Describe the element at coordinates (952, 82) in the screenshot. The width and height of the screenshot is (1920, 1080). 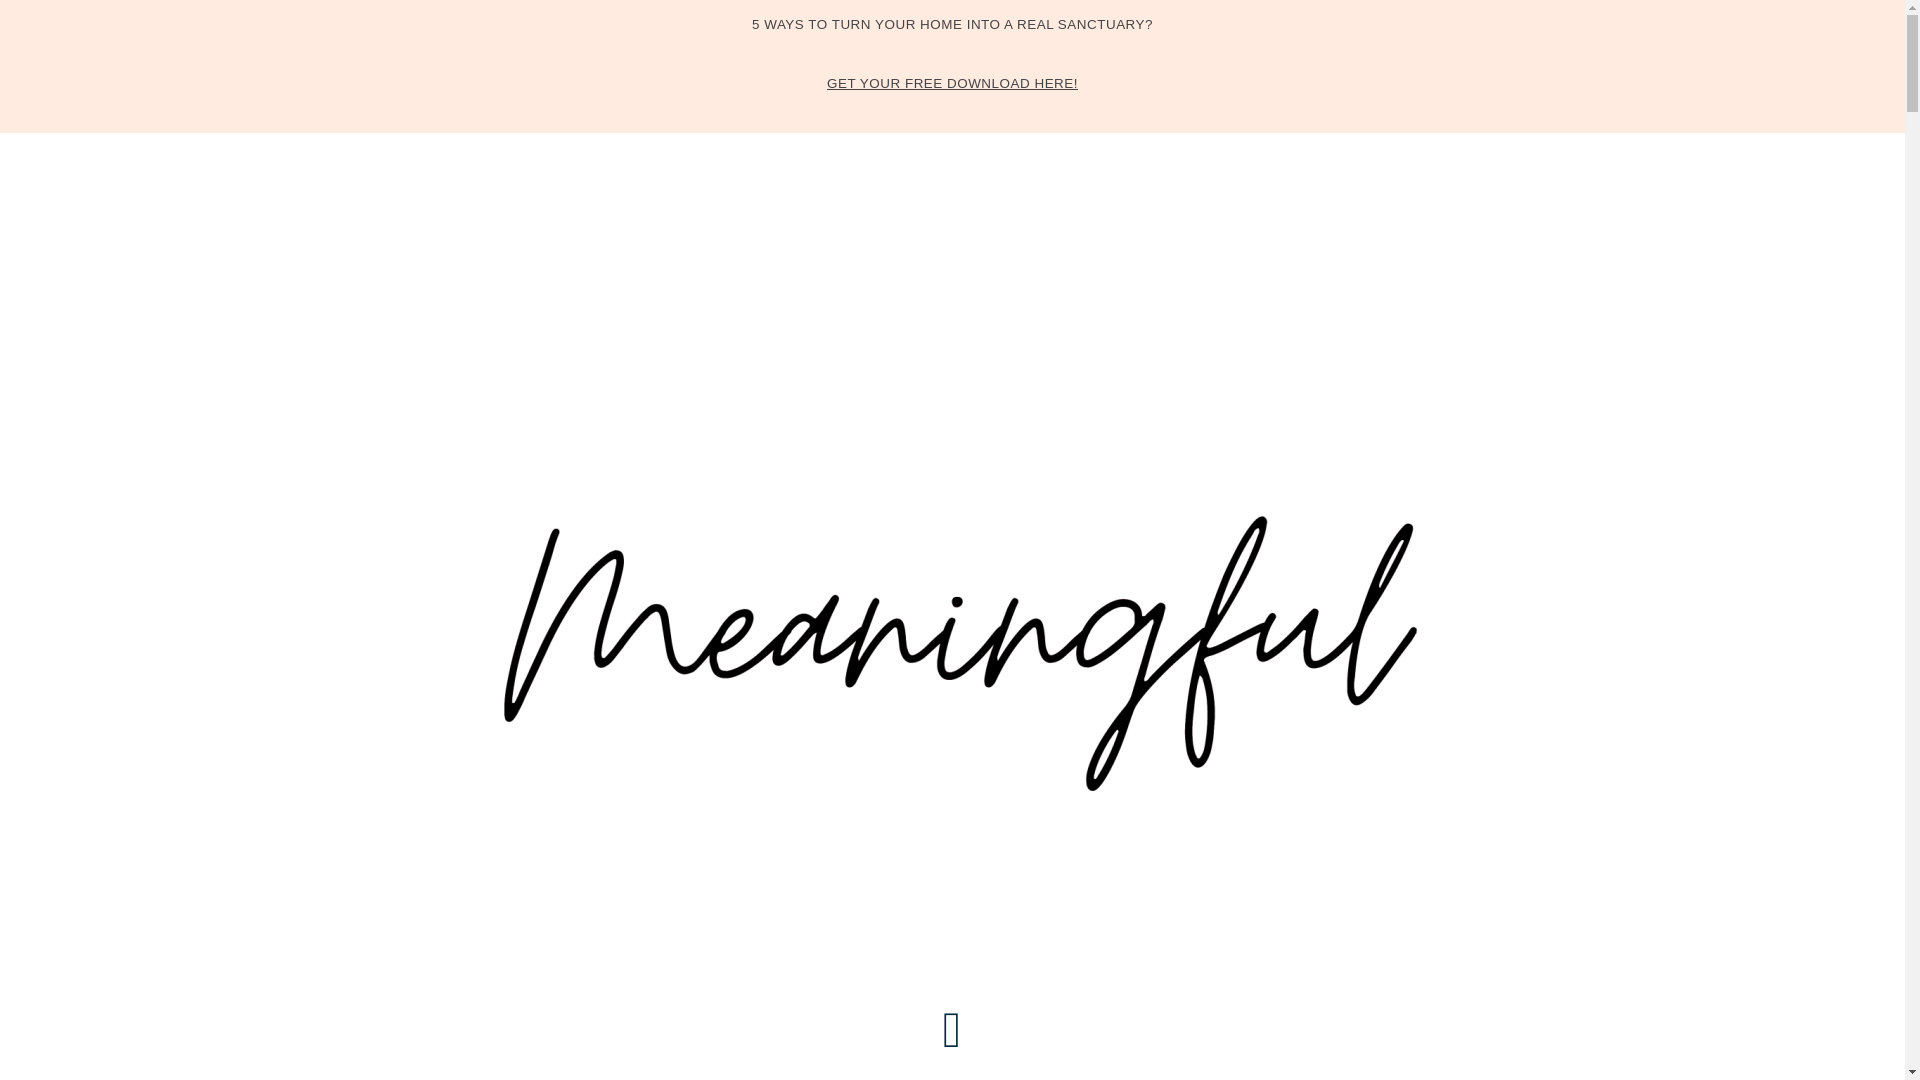
I see `GET YOUR FREE DOWNLOAD HERE!` at that location.